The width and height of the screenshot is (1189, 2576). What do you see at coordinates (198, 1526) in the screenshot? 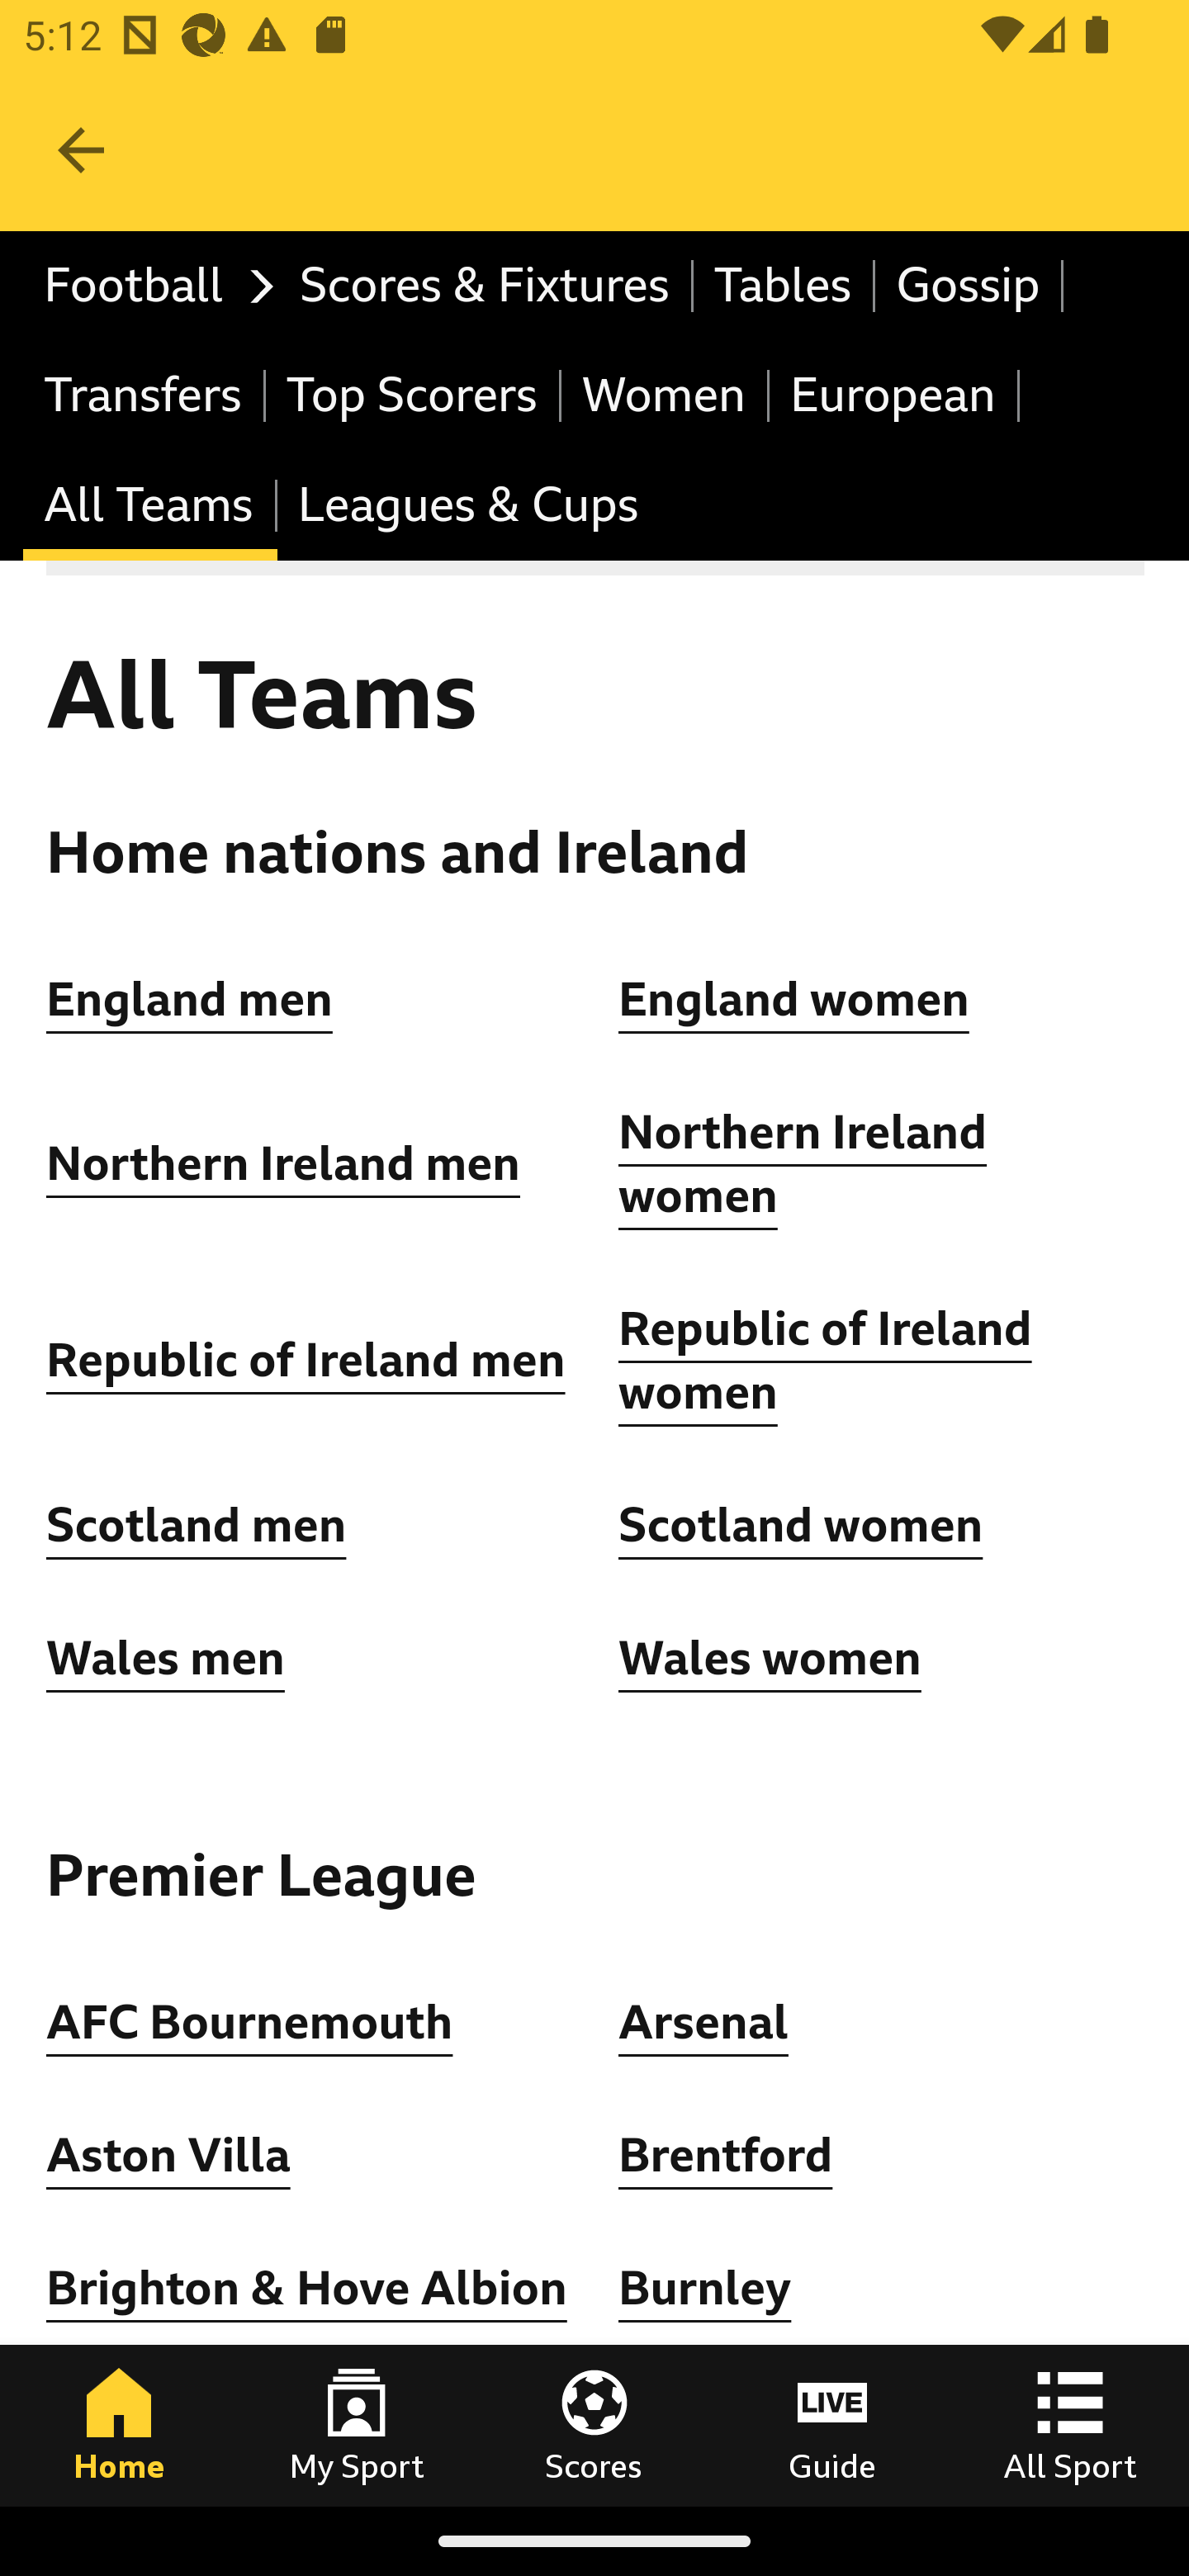
I see `Scotland men` at bounding box center [198, 1526].